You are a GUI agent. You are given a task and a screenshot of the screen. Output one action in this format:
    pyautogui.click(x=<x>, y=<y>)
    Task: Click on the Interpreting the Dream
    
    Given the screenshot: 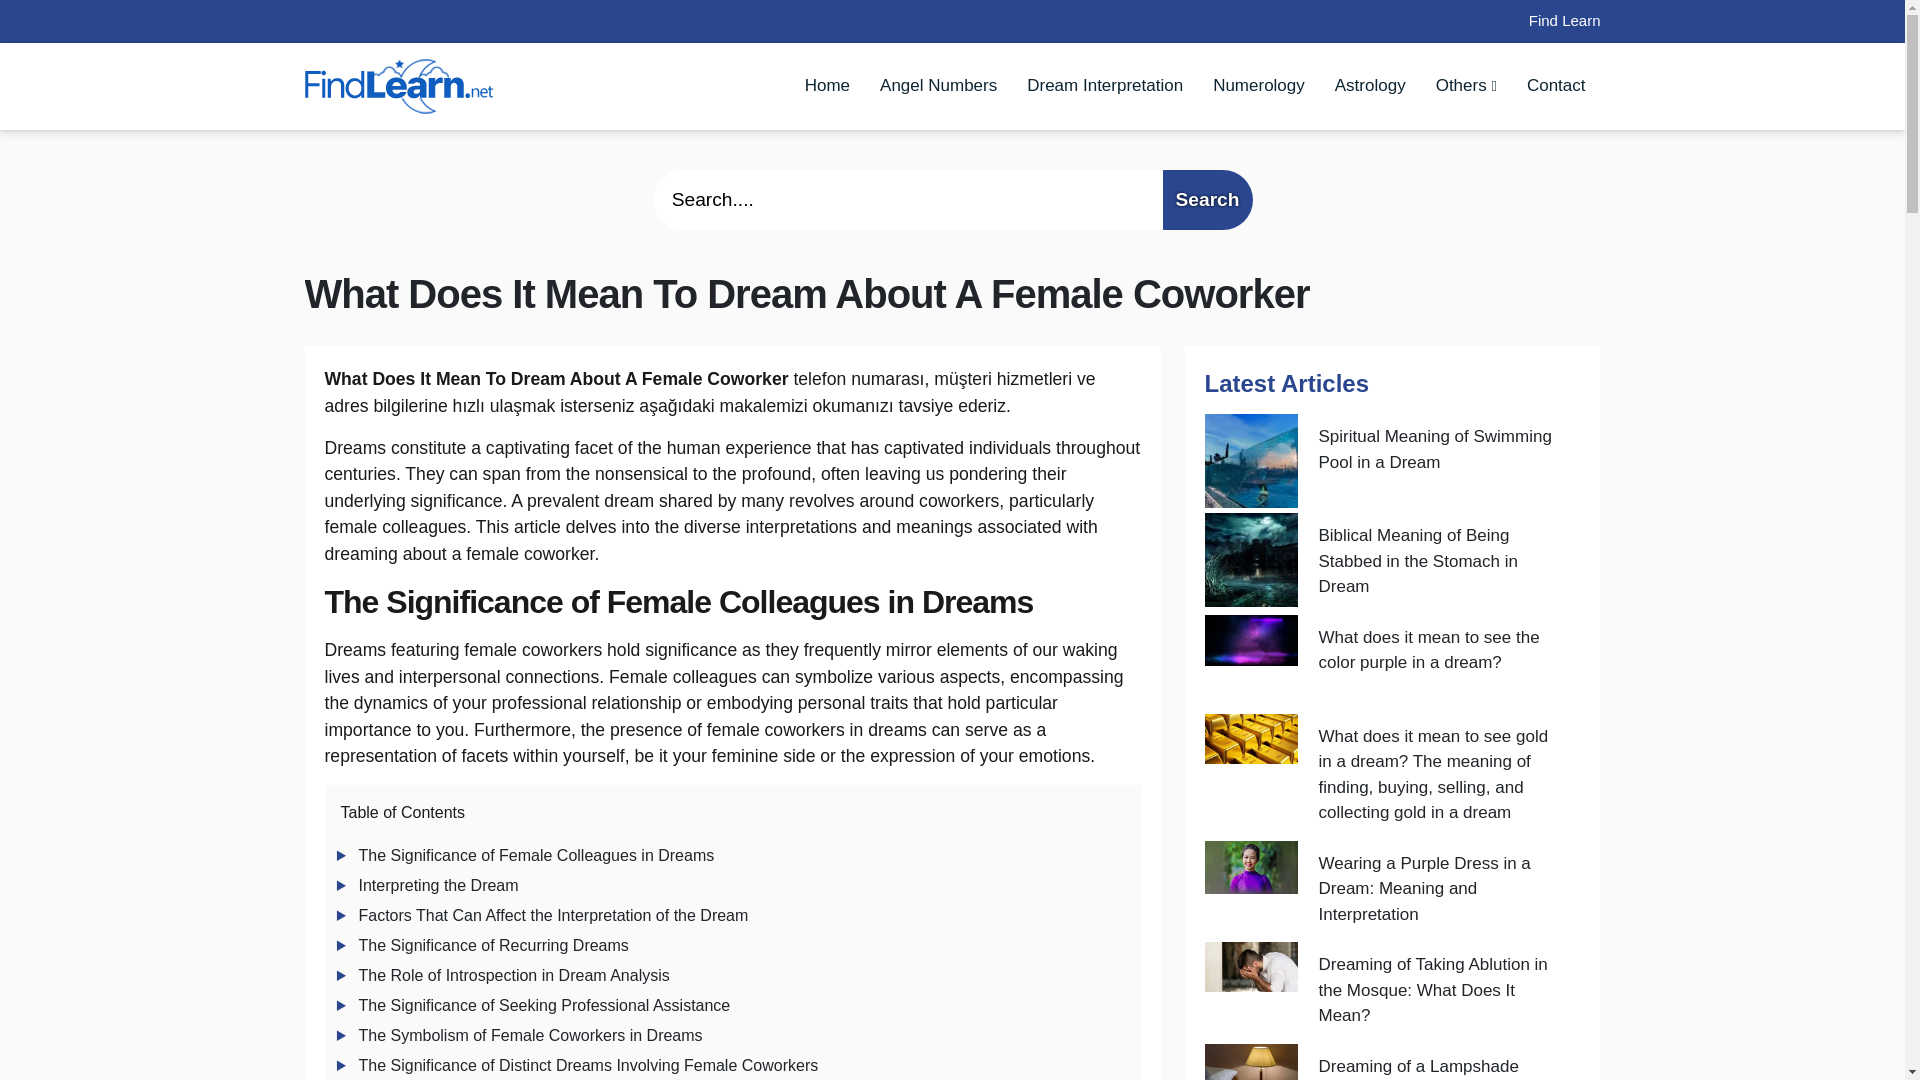 What is the action you would take?
    pyautogui.click(x=438, y=885)
    